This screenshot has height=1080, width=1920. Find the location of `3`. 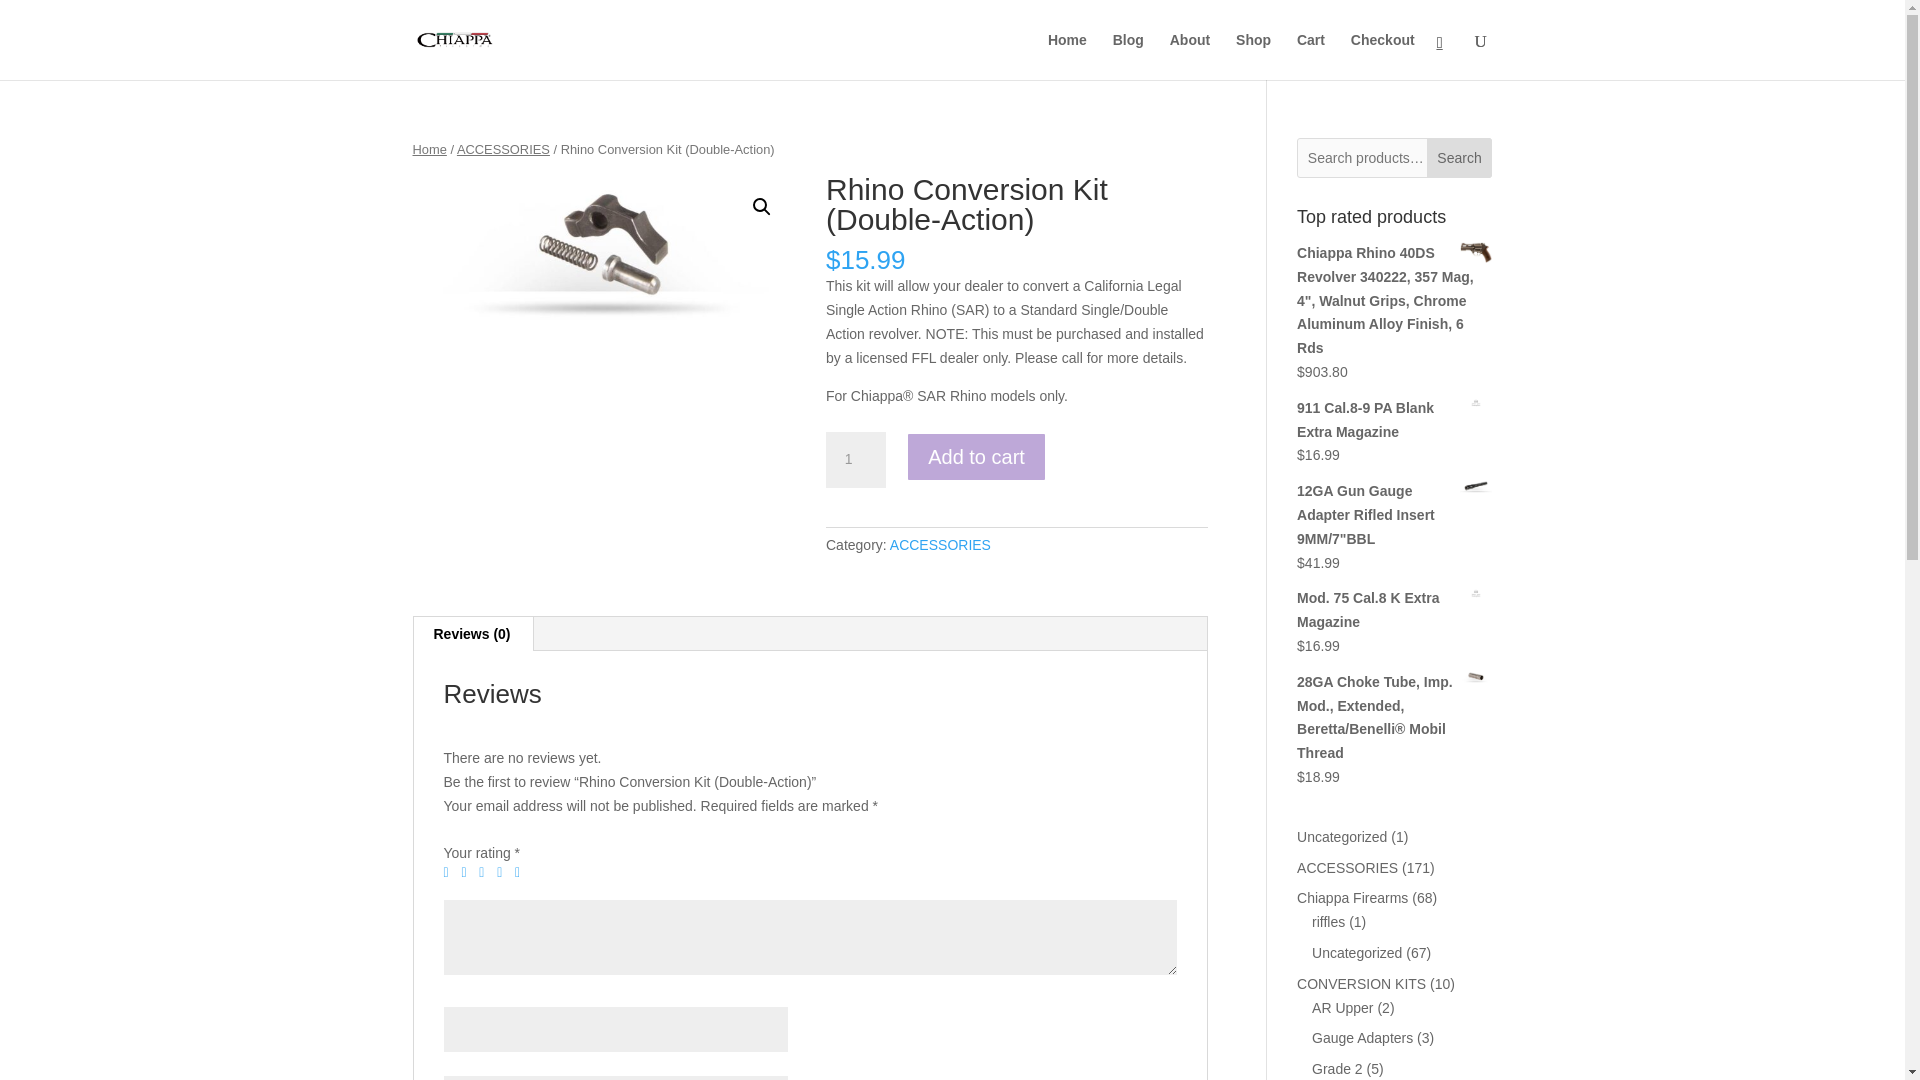

3 is located at coordinates (486, 873).